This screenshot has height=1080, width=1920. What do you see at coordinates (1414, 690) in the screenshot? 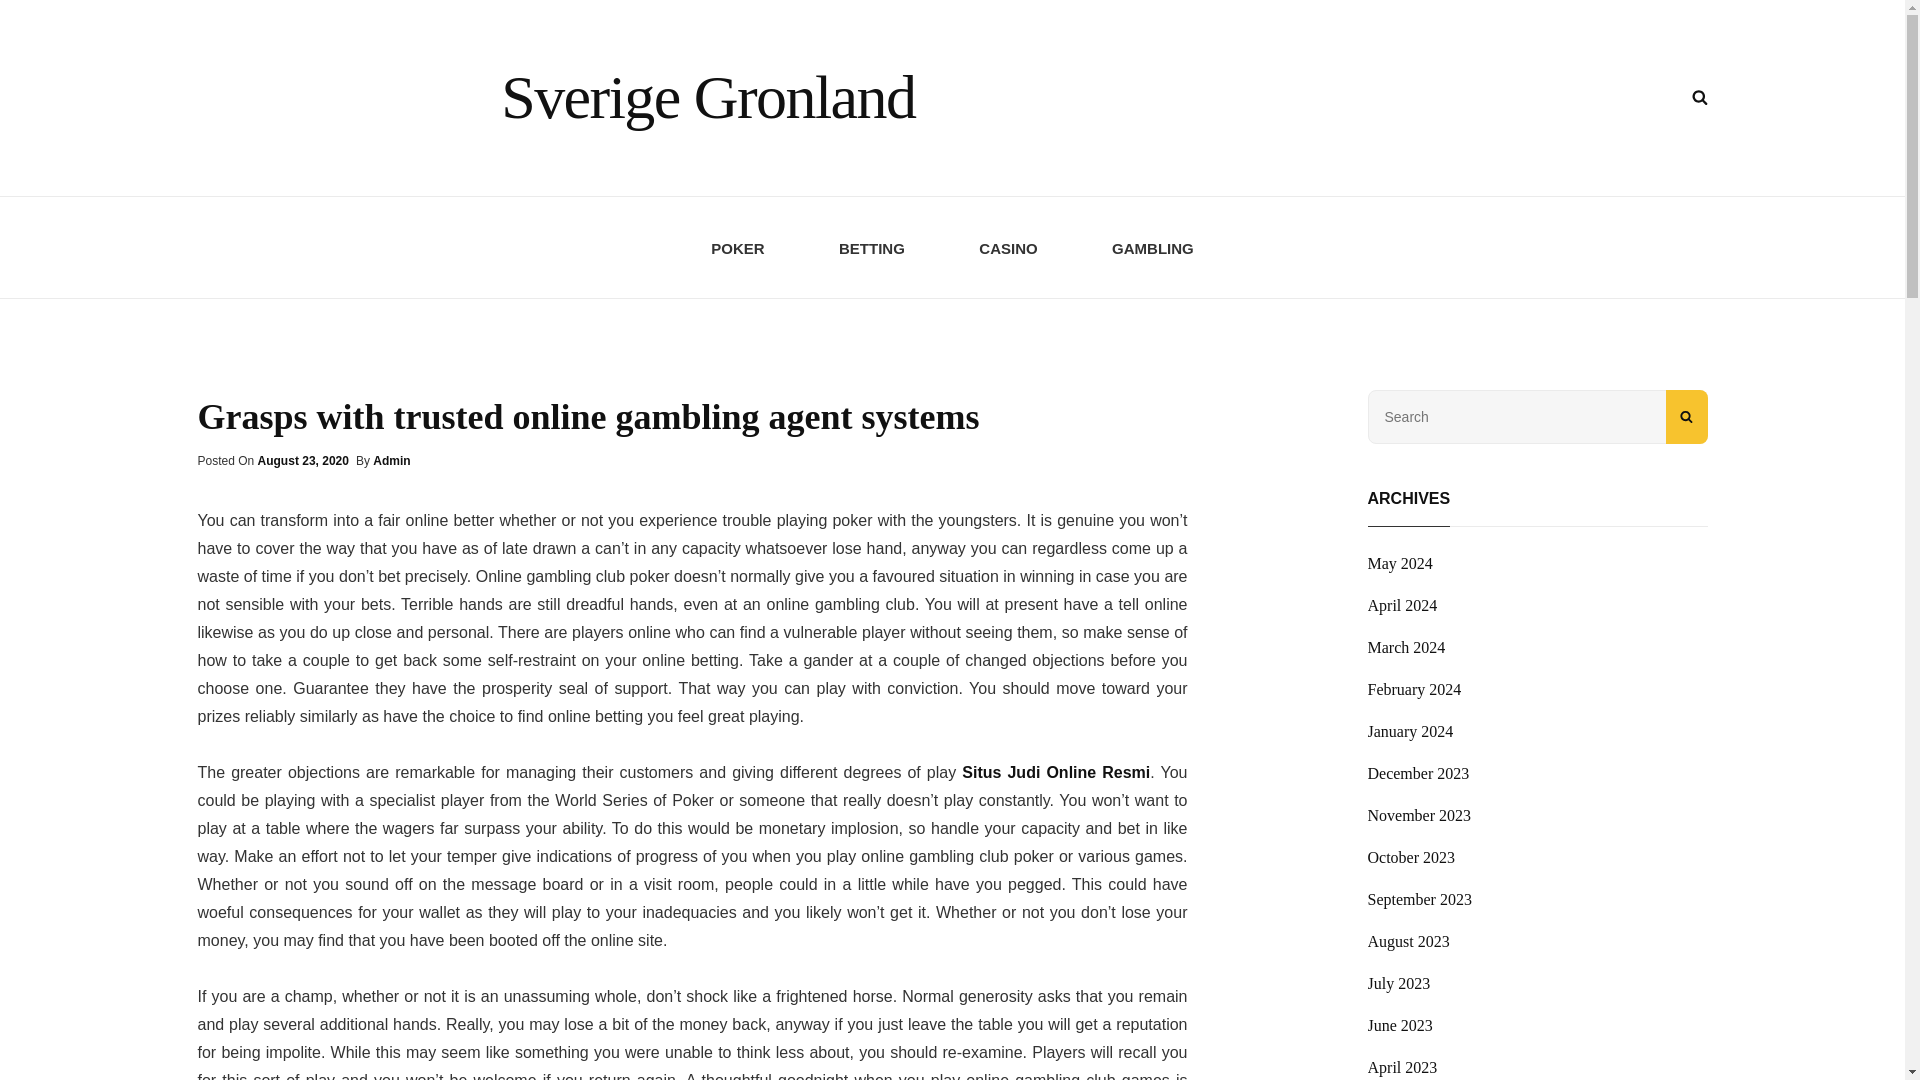
I see `February 2024` at bounding box center [1414, 690].